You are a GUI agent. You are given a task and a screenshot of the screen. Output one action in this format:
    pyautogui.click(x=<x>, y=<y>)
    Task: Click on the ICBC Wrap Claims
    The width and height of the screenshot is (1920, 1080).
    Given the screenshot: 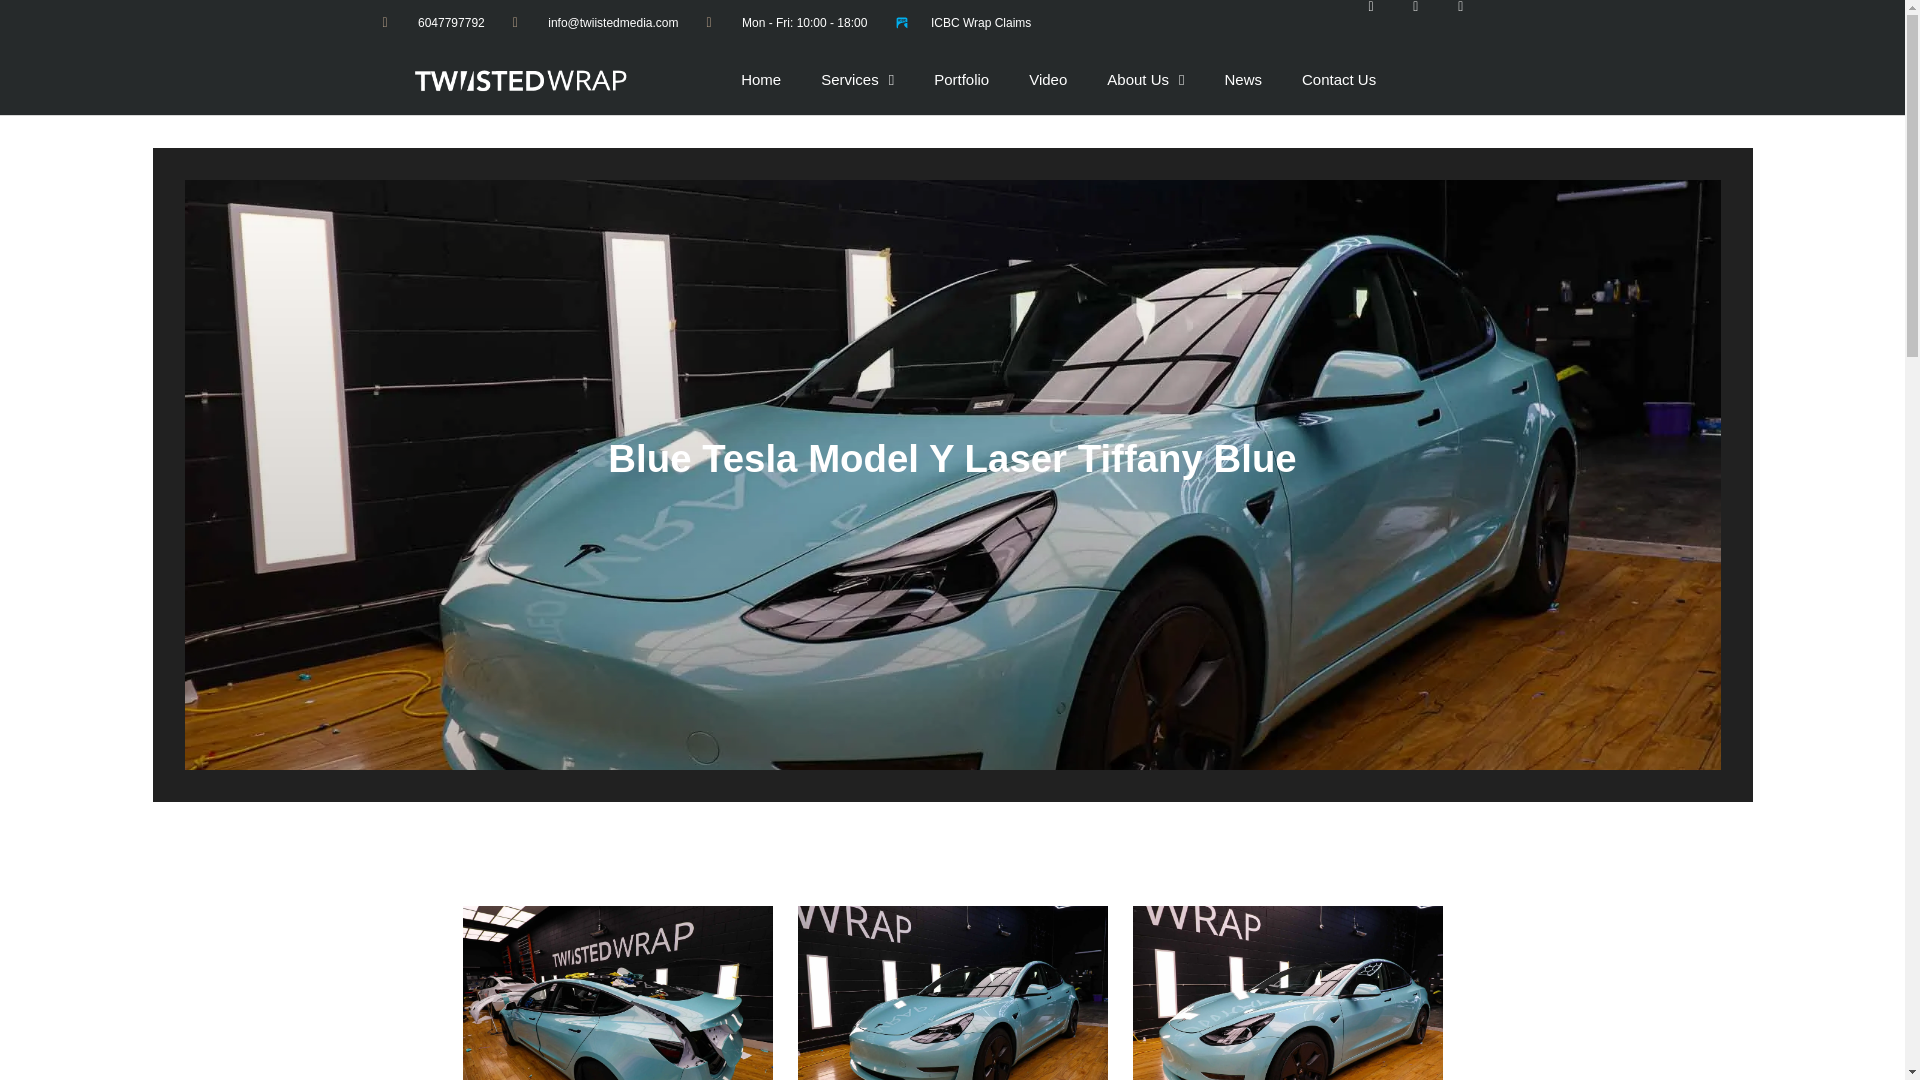 What is the action you would take?
    pyautogui.click(x=962, y=23)
    